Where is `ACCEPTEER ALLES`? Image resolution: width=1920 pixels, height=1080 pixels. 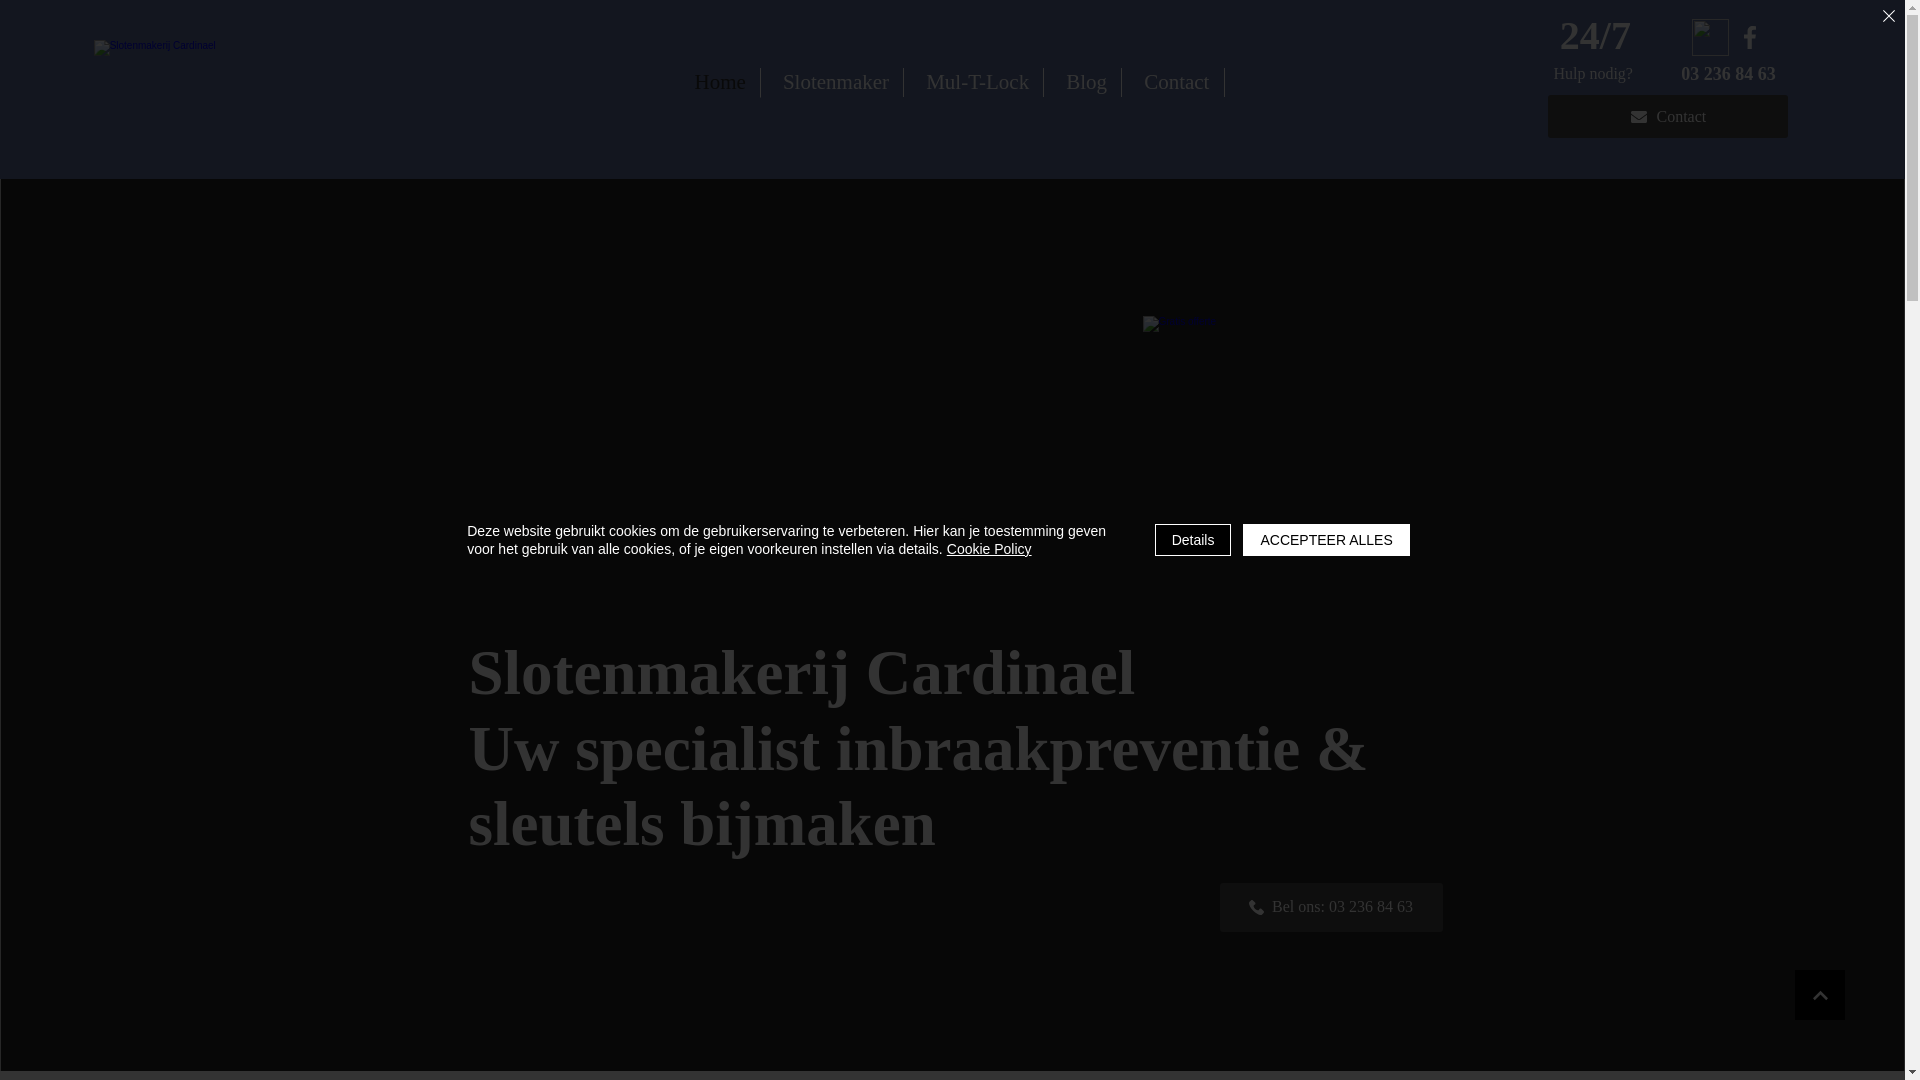 ACCEPTEER ALLES is located at coordinates (1326, 540).